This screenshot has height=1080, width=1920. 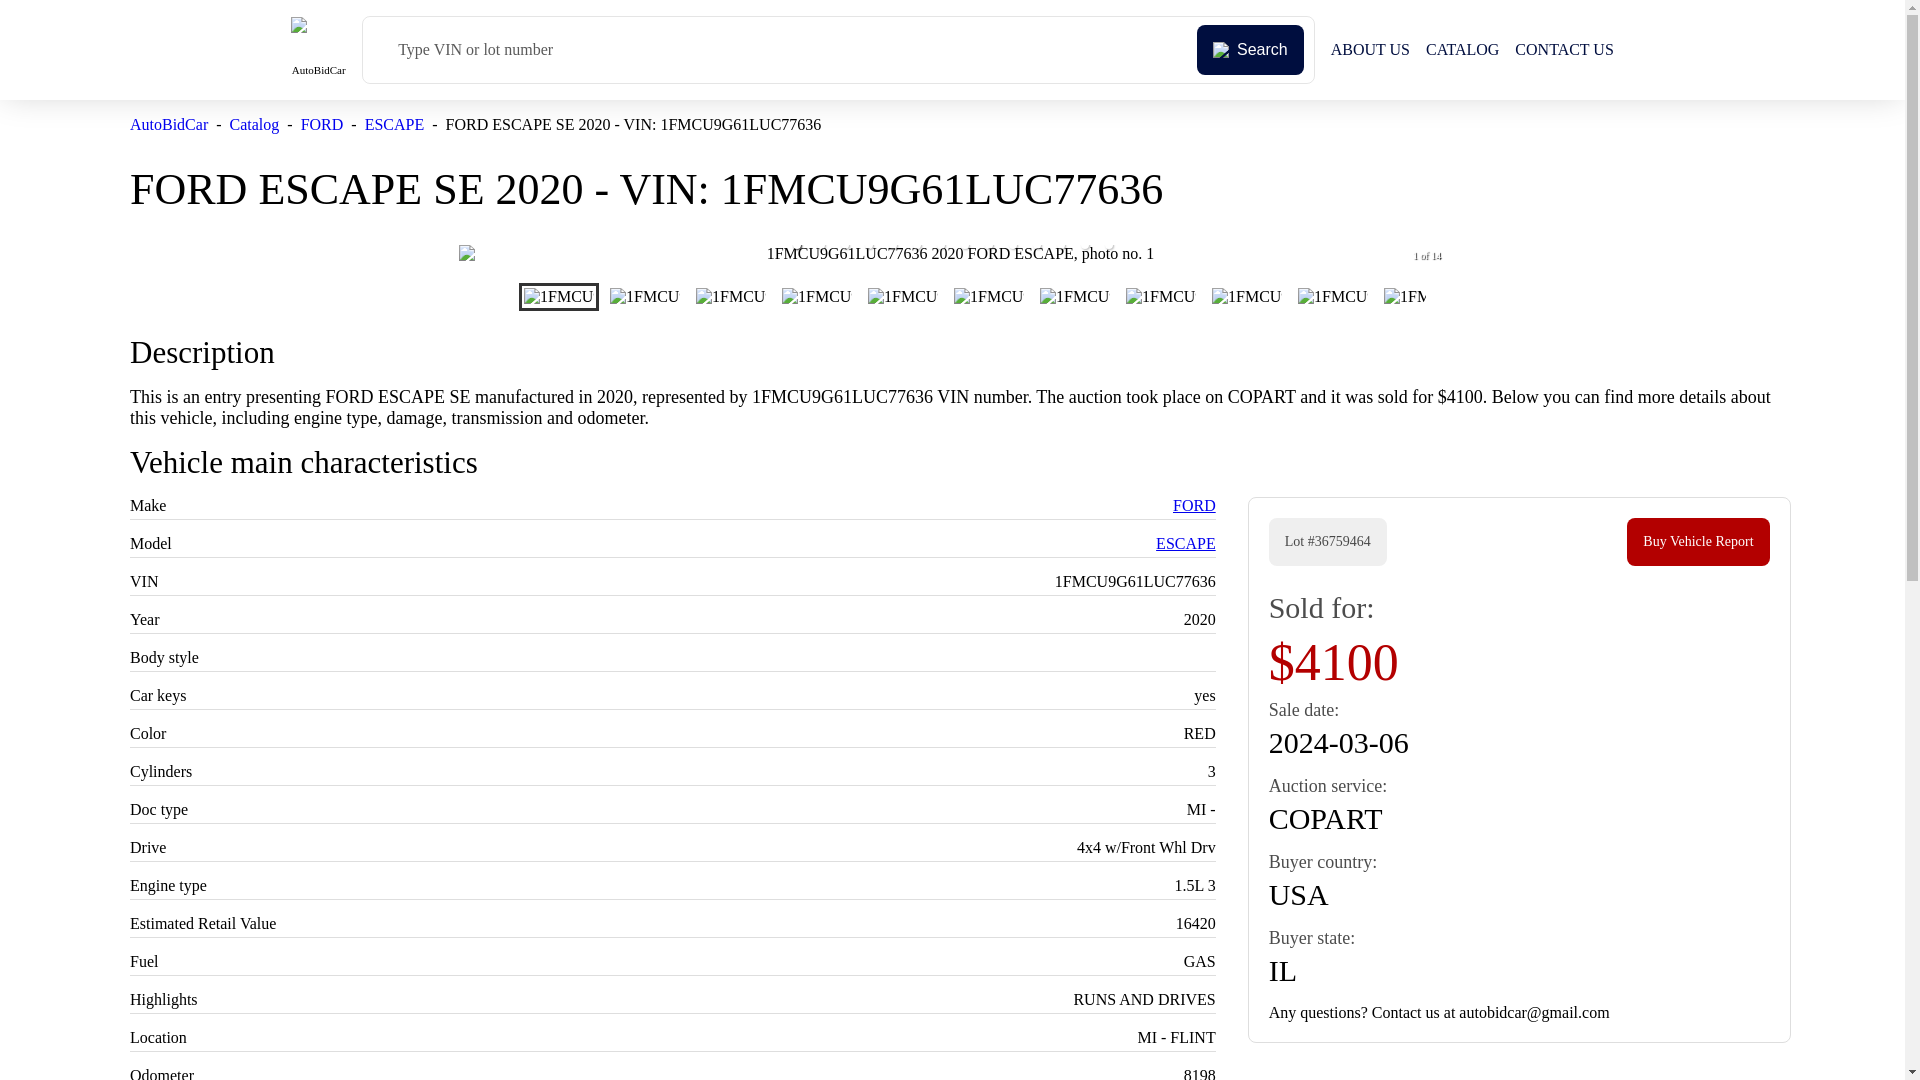 What do you see at coordinates (1194, 505) in the screenshot?
I see `FORD` at bounding box center [1194, 505].